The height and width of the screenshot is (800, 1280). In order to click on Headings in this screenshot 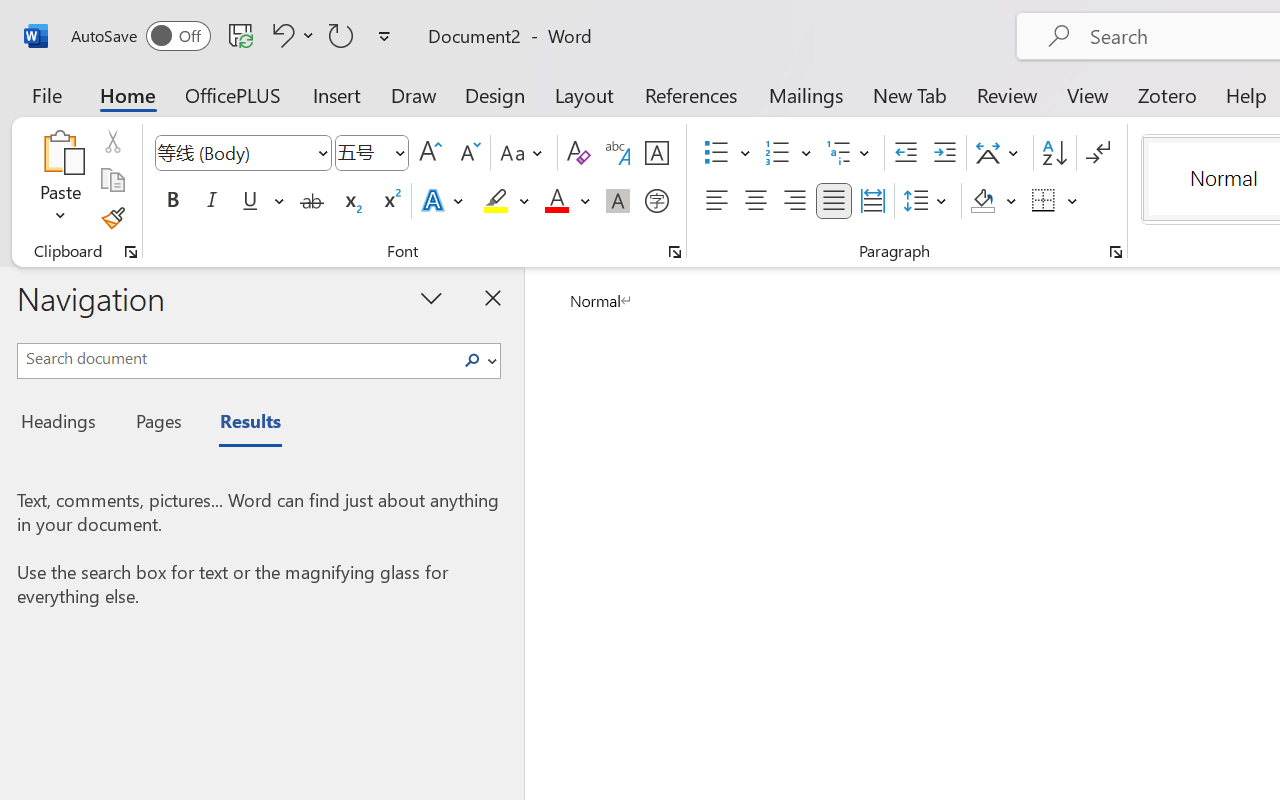, I will do `click(64, 424)`.